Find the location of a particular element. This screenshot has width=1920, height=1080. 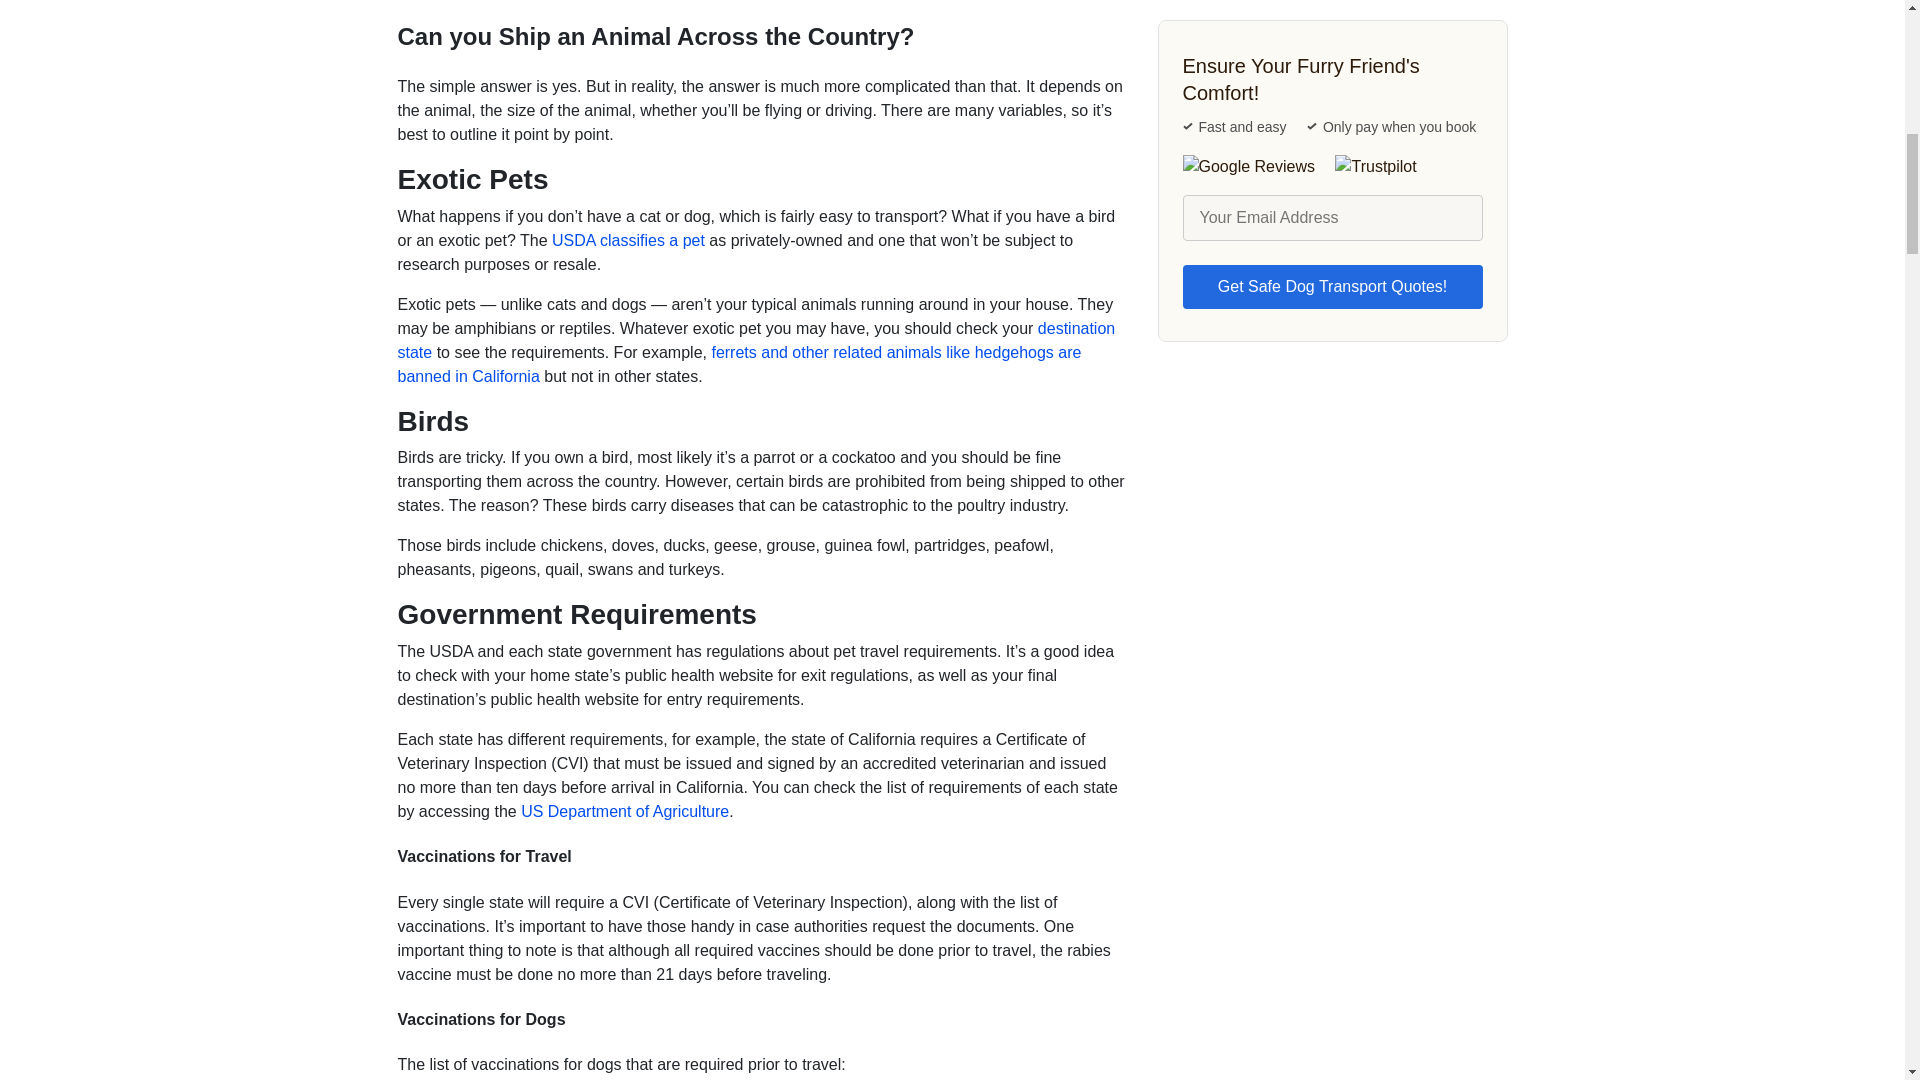

USDA classifies a pet is located at coordinates (628, 240).